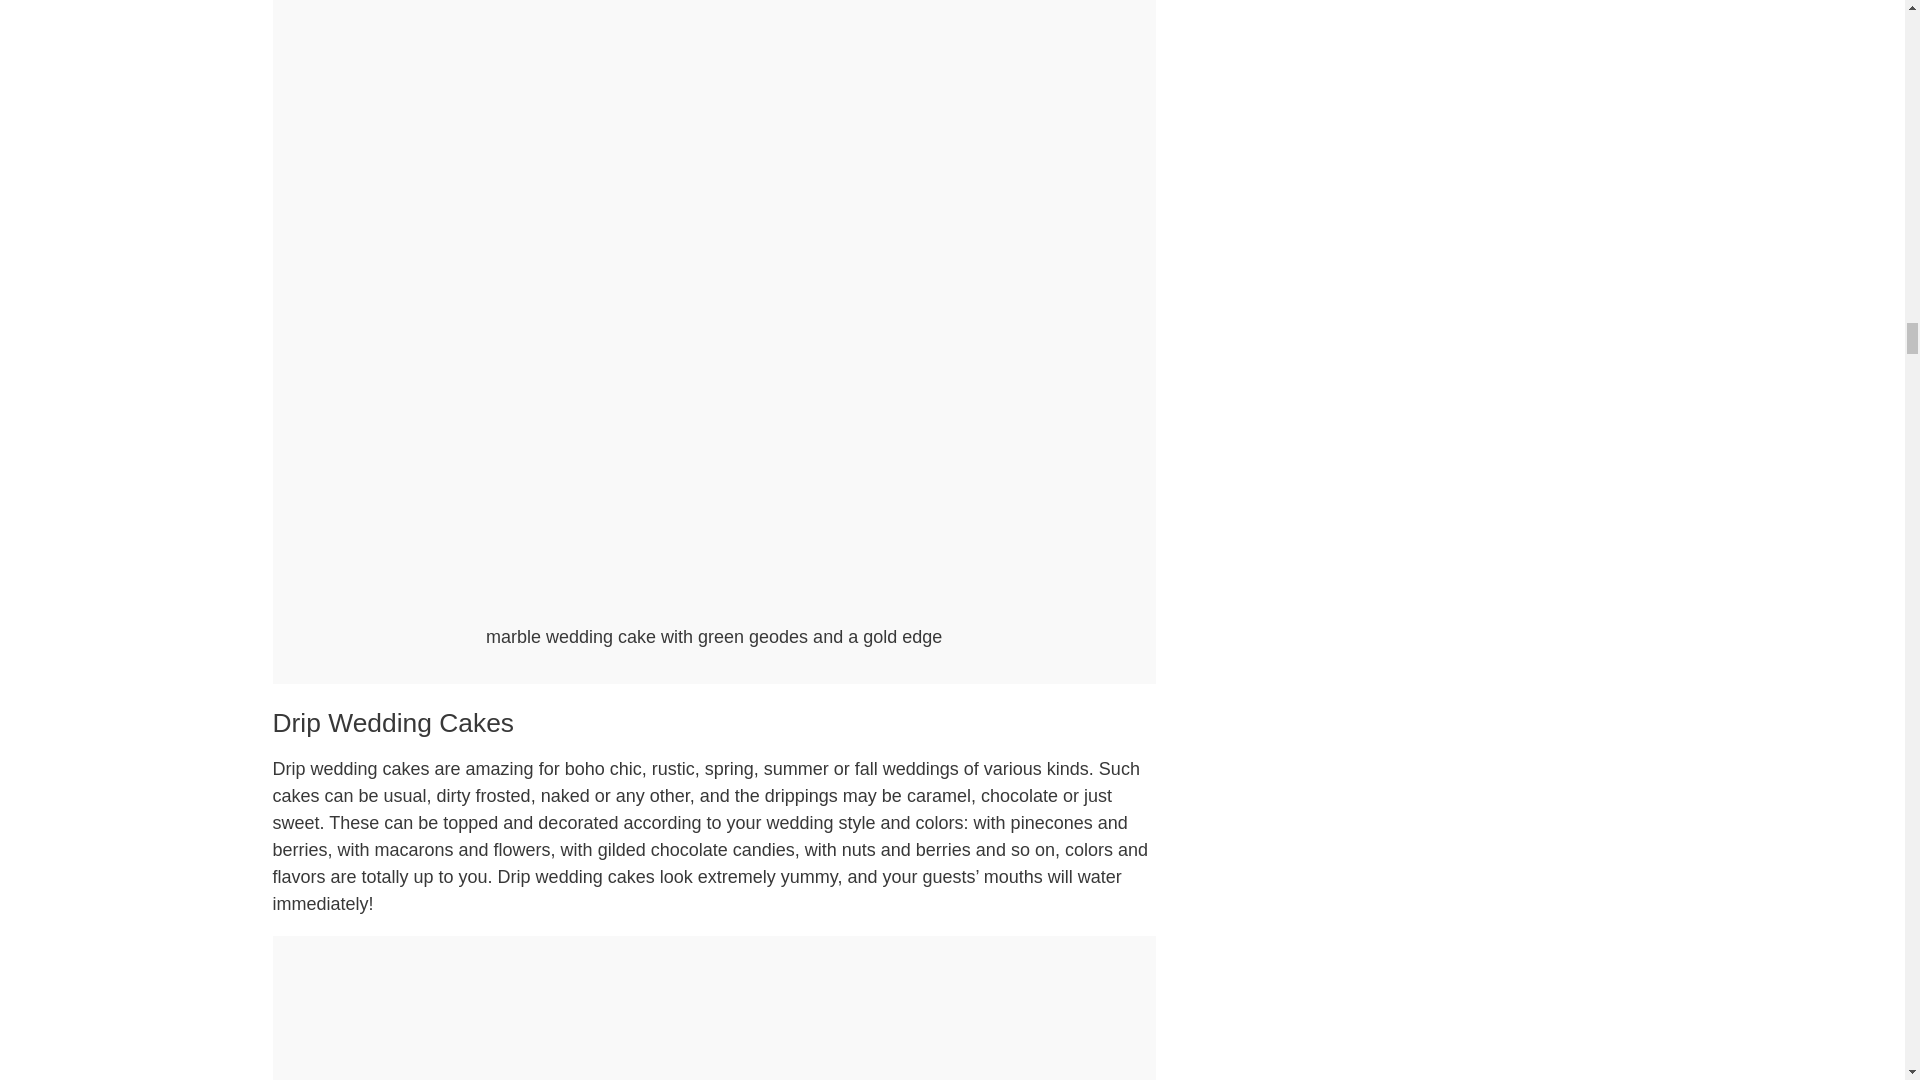 This screenshot has height=1080, width=1920. I want to click on Drip Wedding Cakes, so click(393, 722).